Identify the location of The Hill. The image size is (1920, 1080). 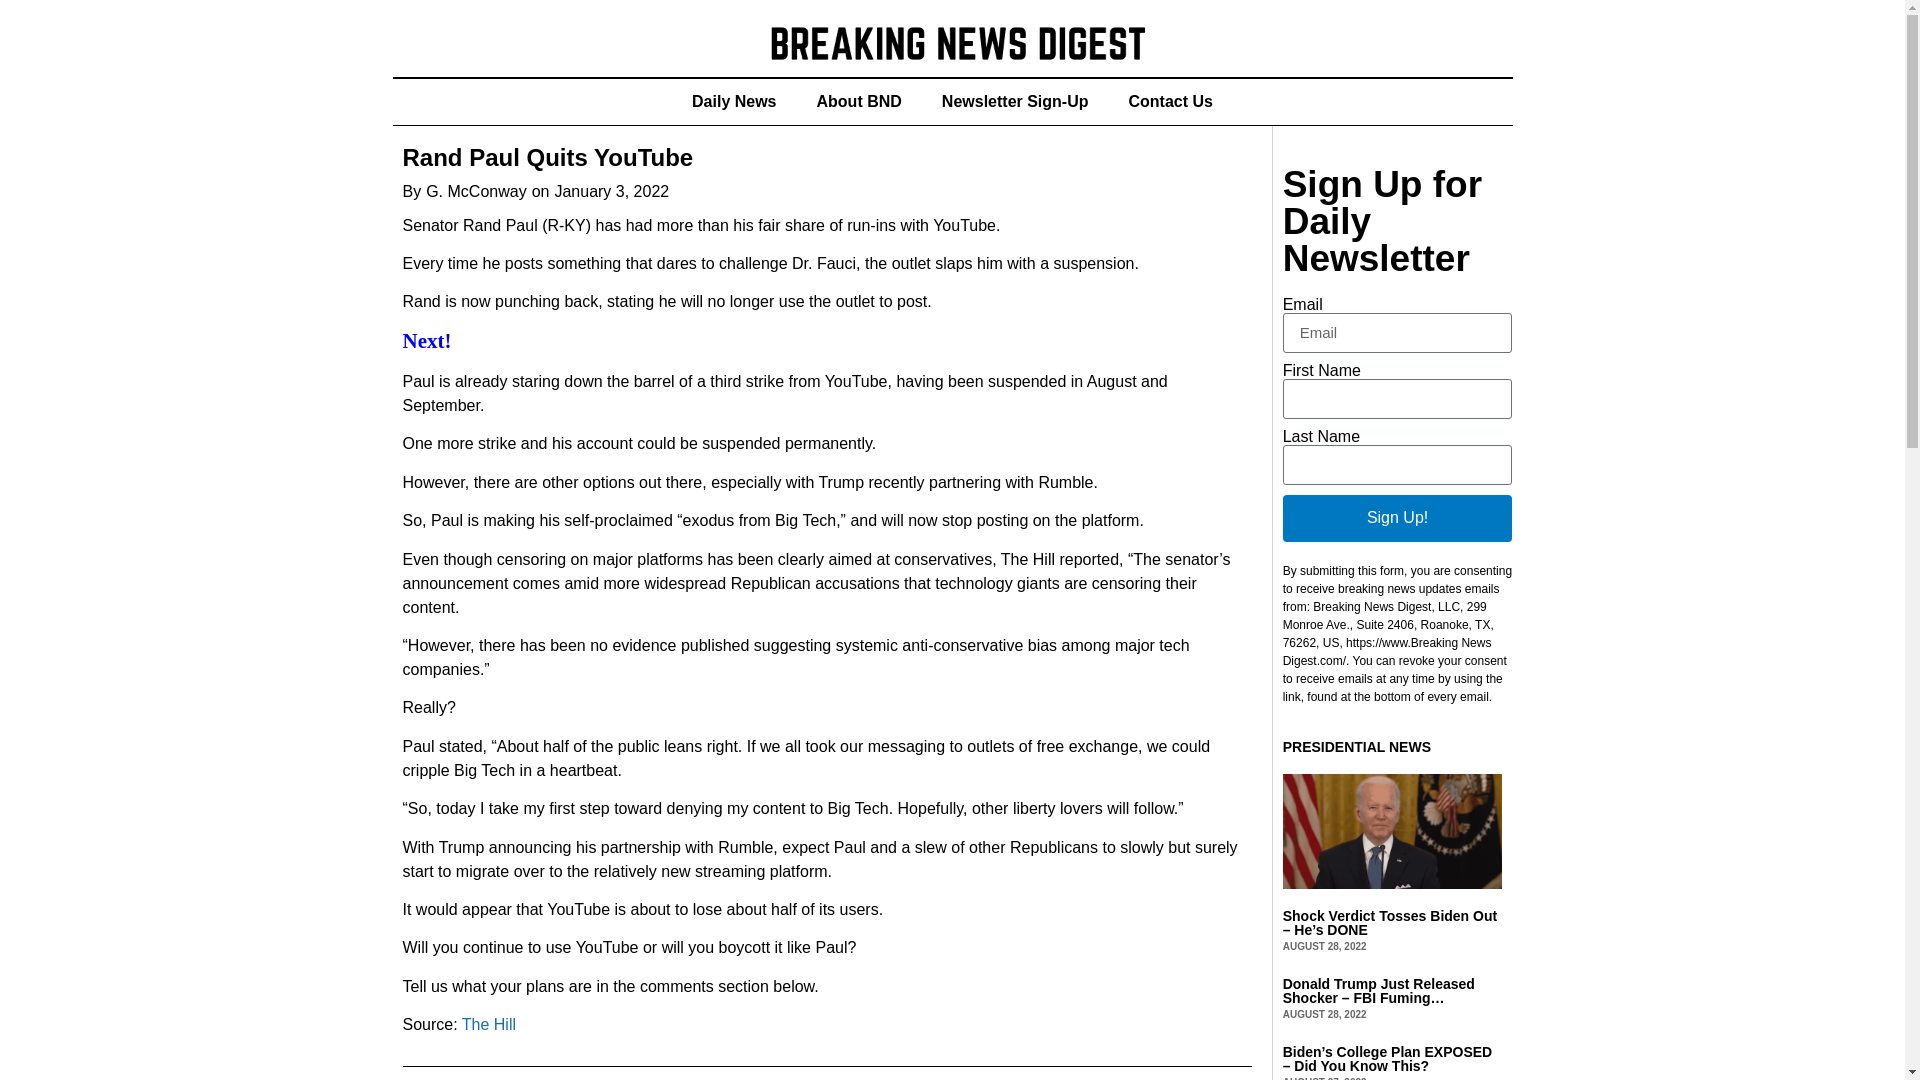
(487, 1024).